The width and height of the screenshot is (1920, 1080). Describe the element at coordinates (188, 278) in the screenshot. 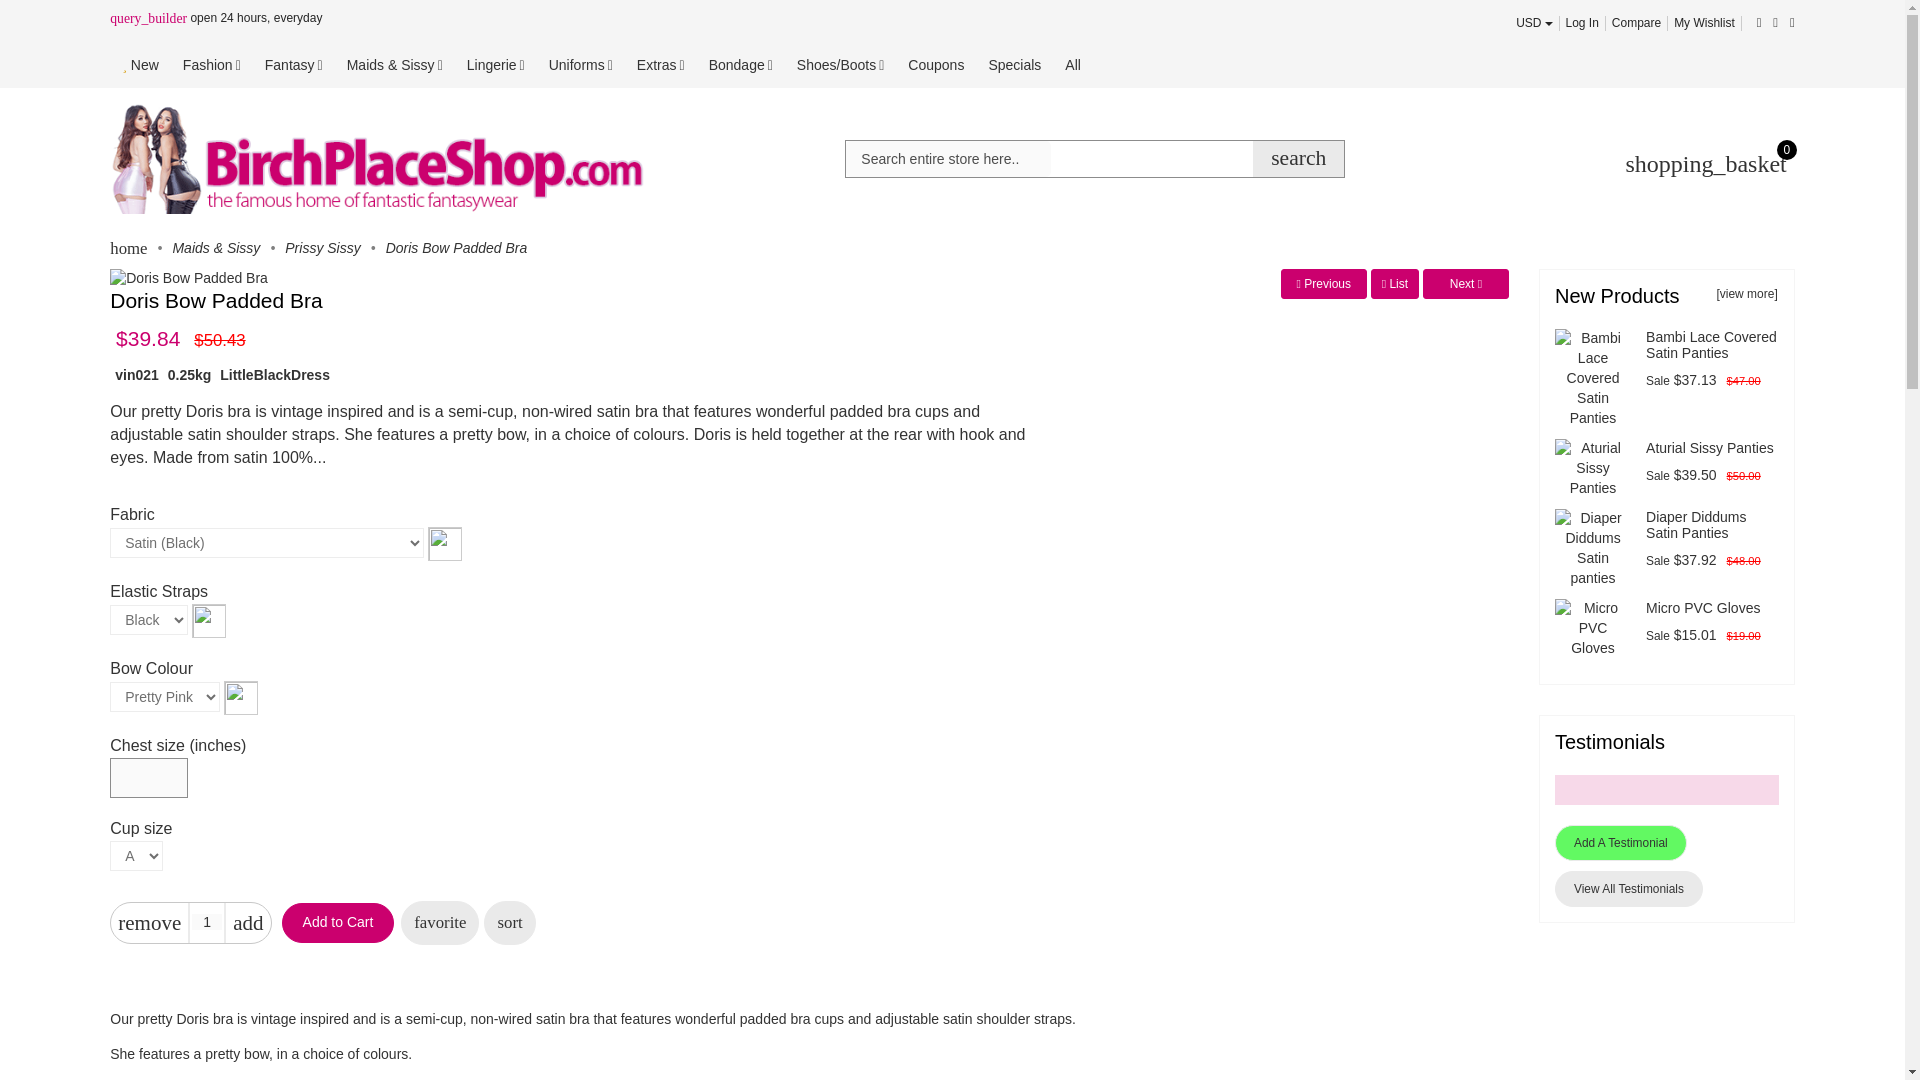

I see ` Doris Bow Padded Bra ` at that location.